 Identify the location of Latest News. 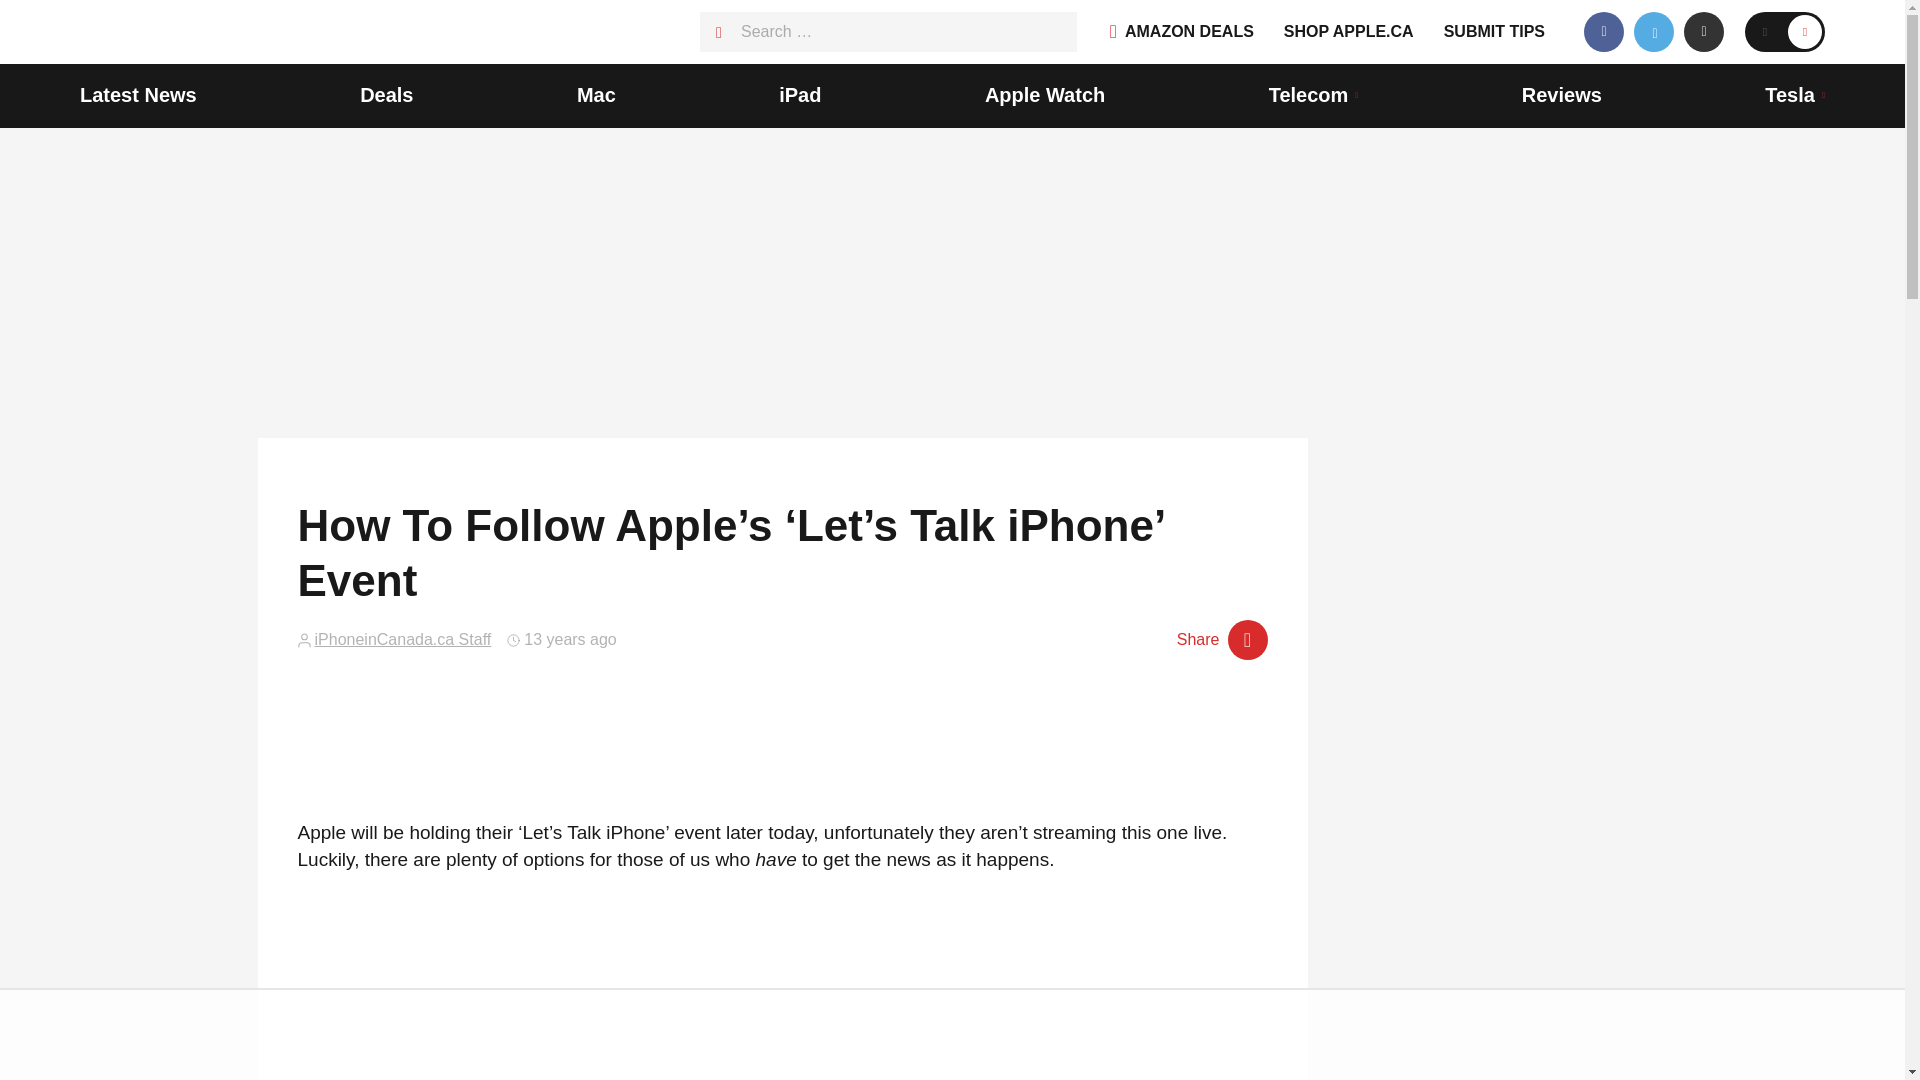
(138, 96).